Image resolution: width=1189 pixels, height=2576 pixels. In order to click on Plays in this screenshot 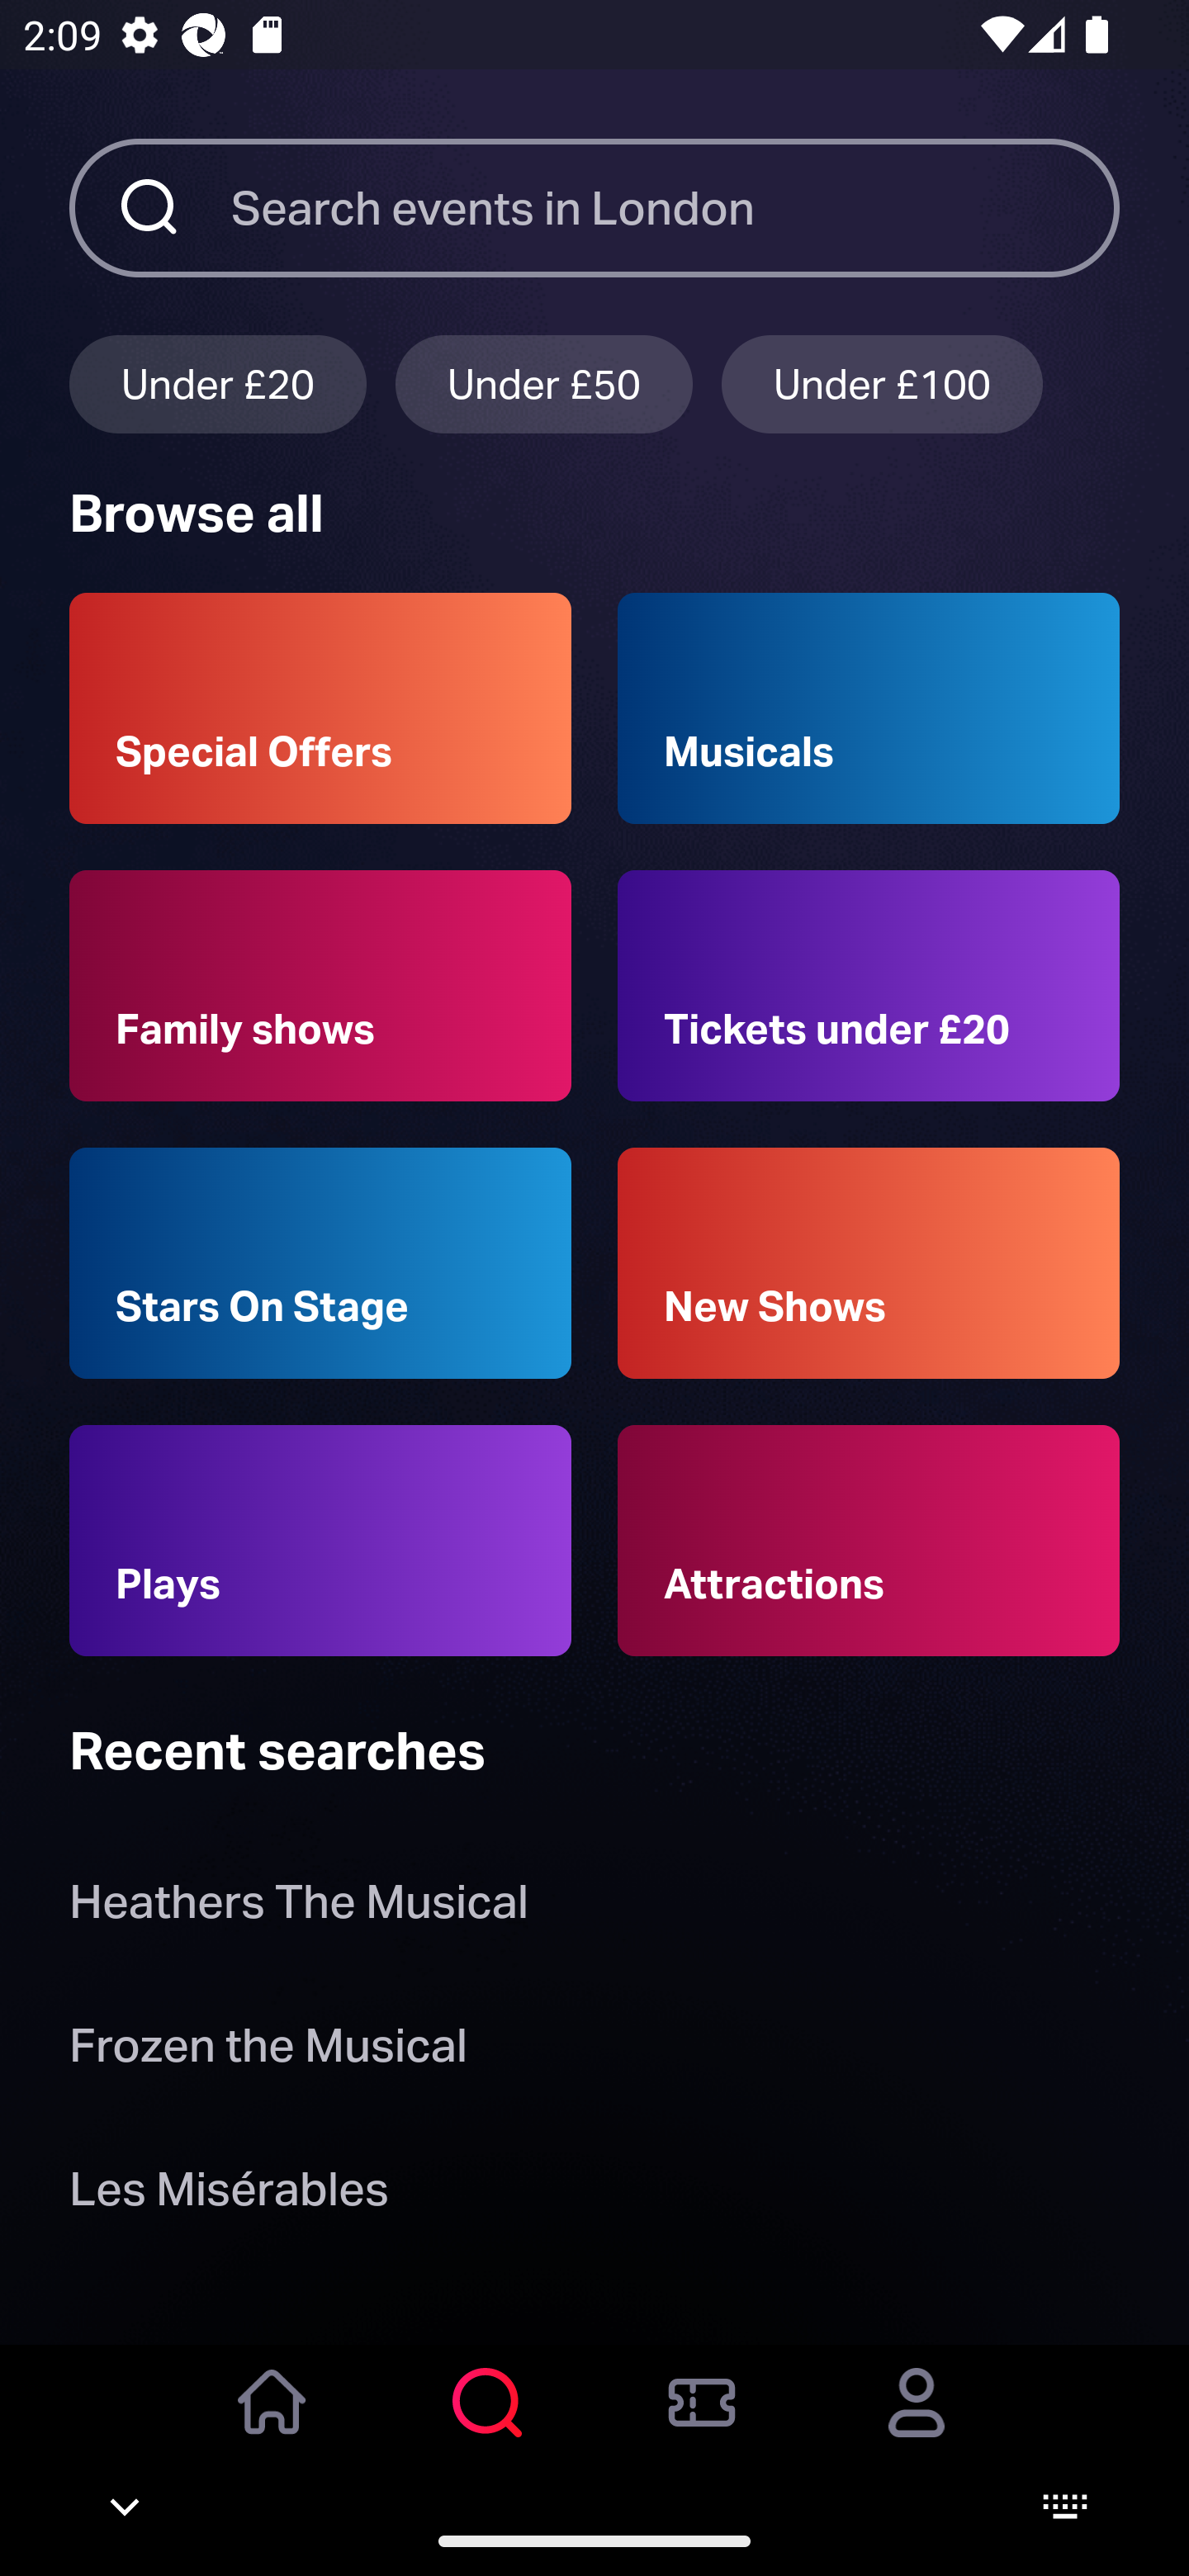, I will do `click(320, 1541)`.